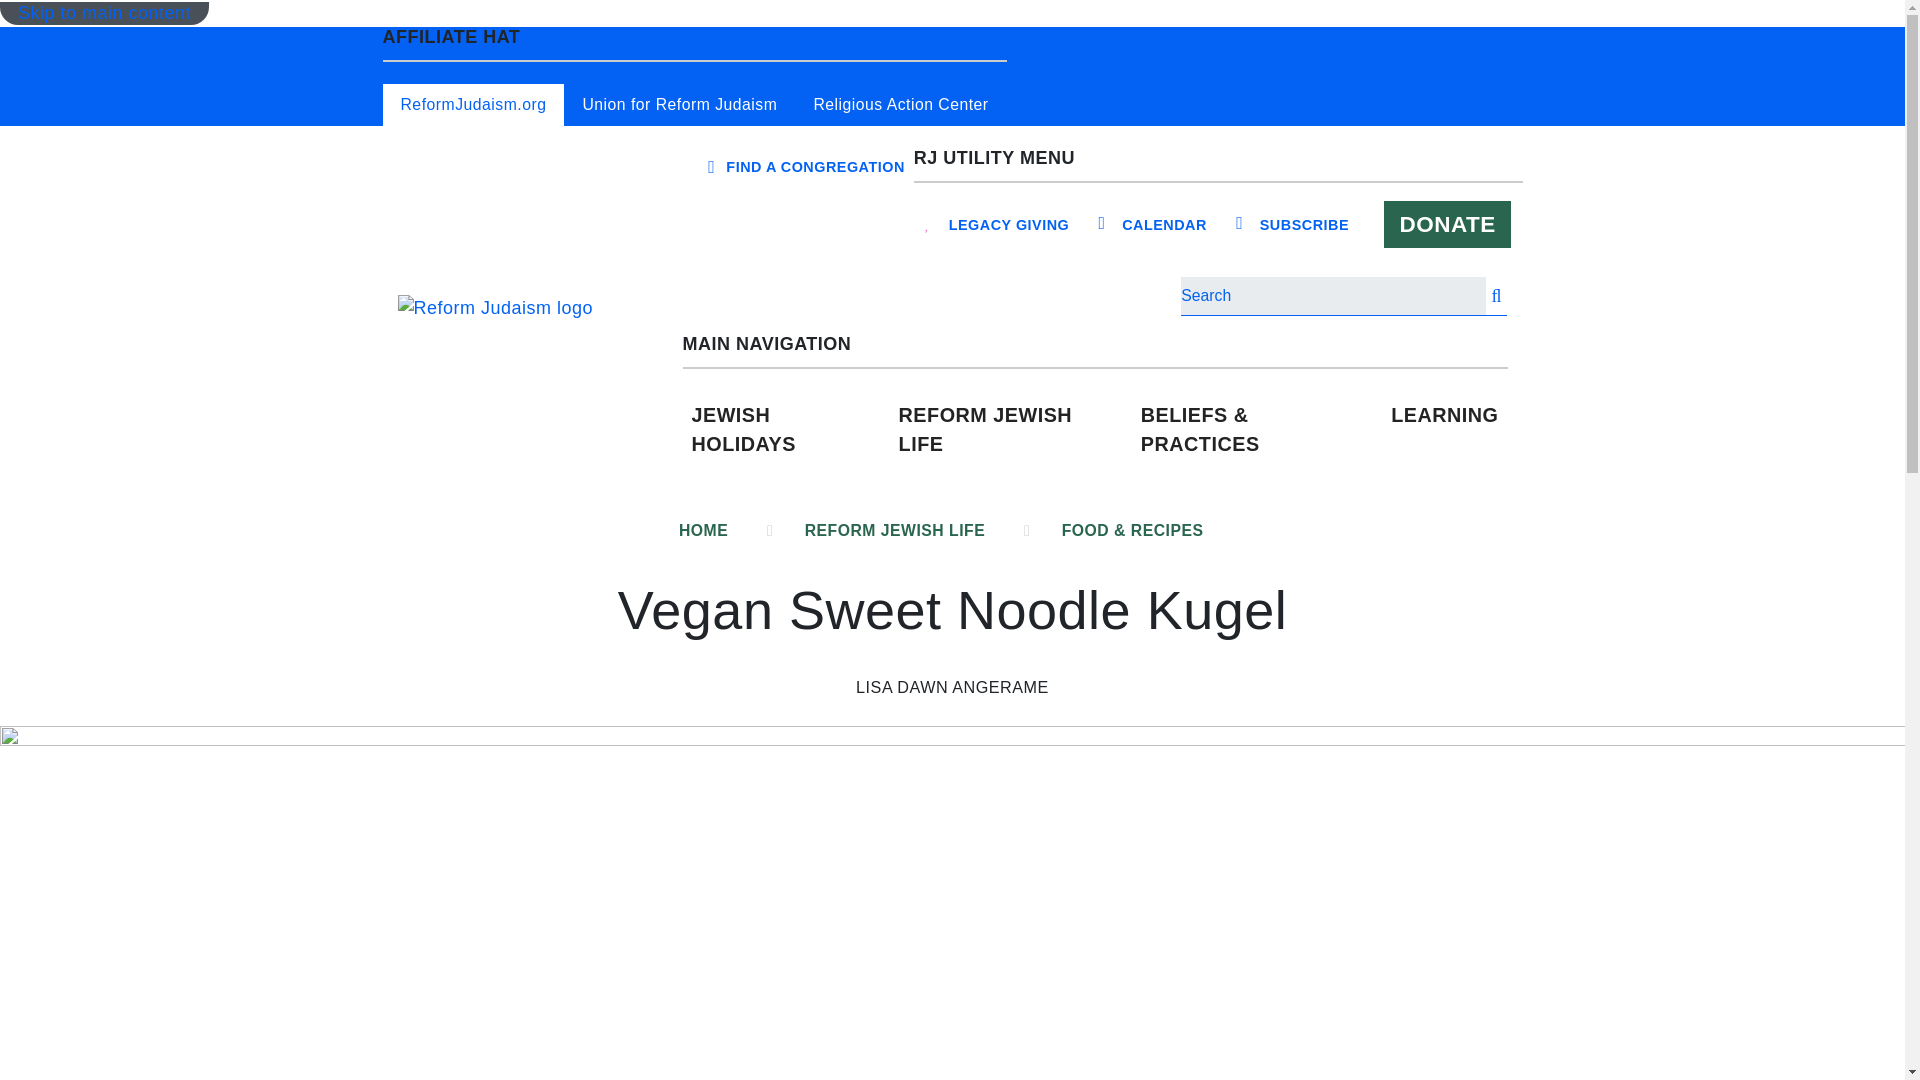 The width and height of the screenshot is (1920, 1080). What do you see at coordinates (1010, 226) in the screenshot?
I see `LEGACY GIVING` at bounding box center [1010, 226].